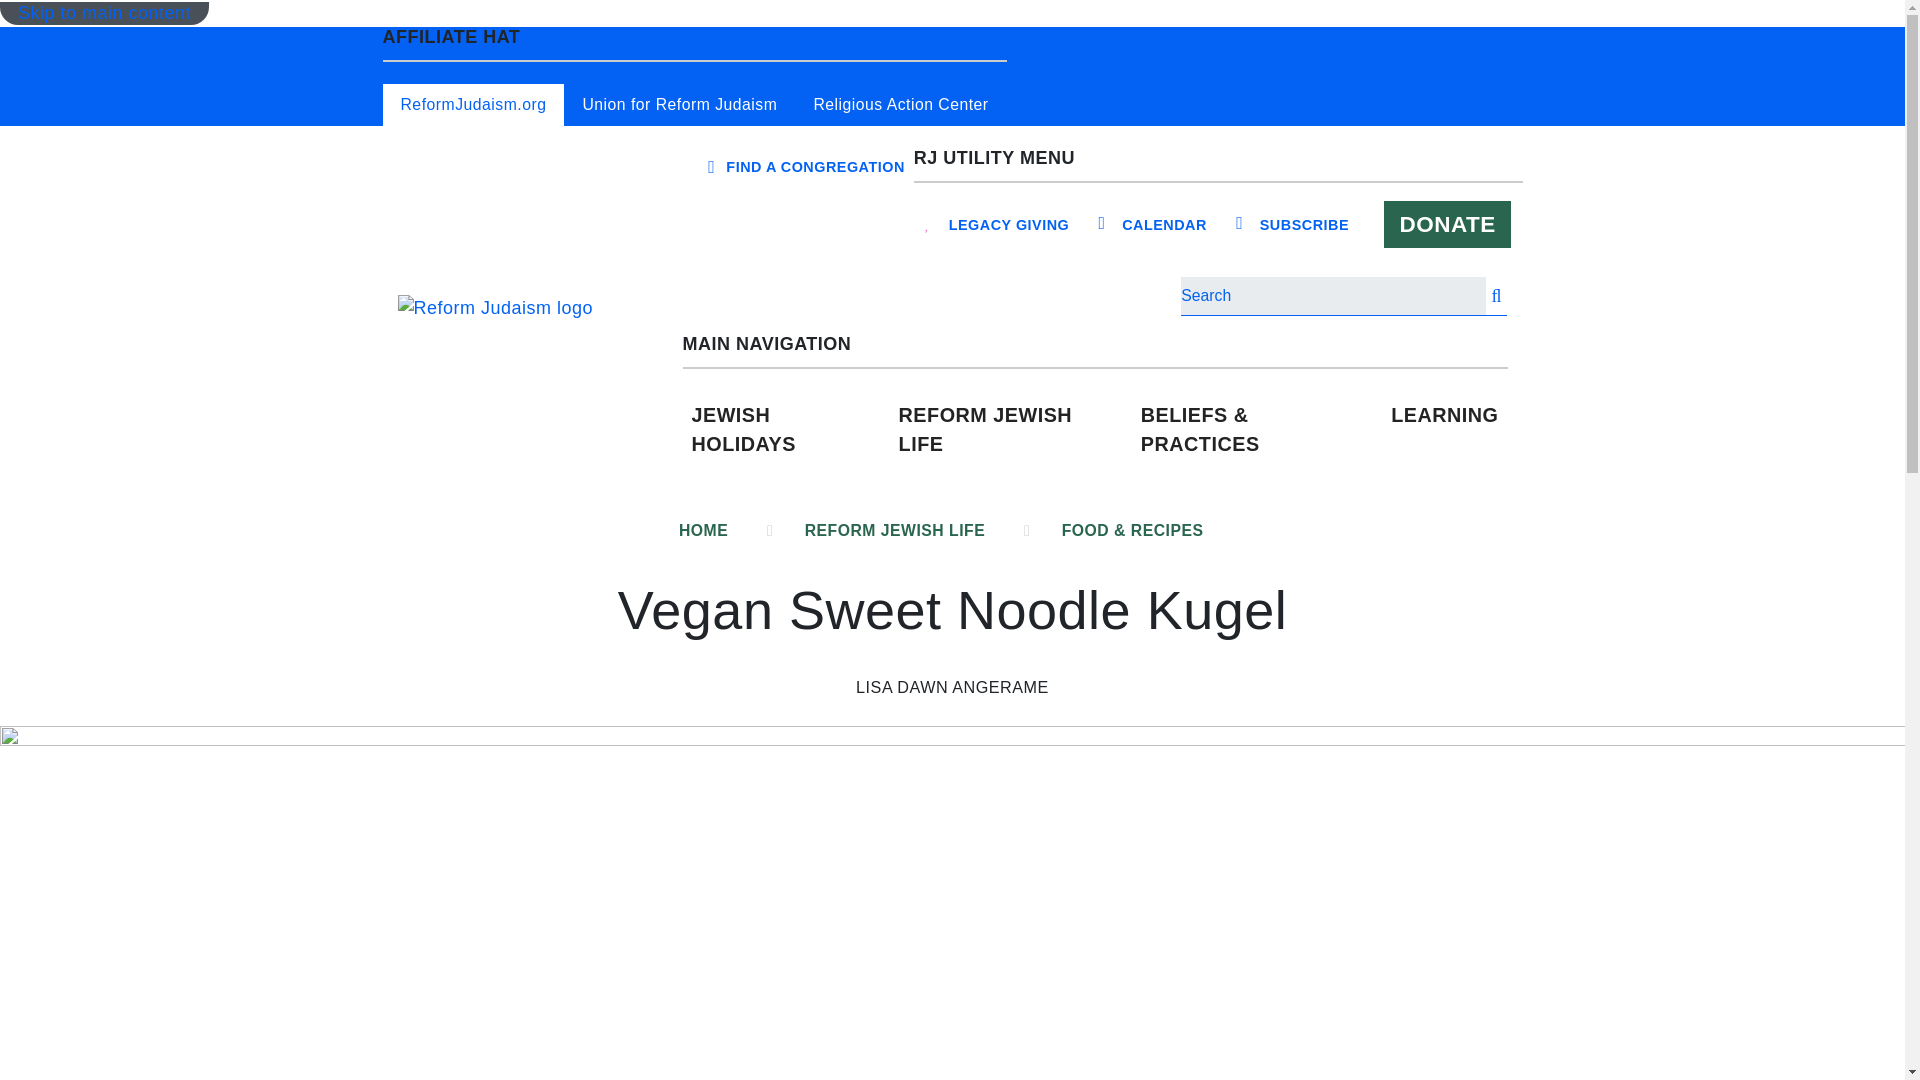 The width and height of the screenshot is (1920, 1080). What do you see at coordinates (1010, 226) in the screenshot?
I see `LEGACY GIVING` at bounding box center [1010, 226].